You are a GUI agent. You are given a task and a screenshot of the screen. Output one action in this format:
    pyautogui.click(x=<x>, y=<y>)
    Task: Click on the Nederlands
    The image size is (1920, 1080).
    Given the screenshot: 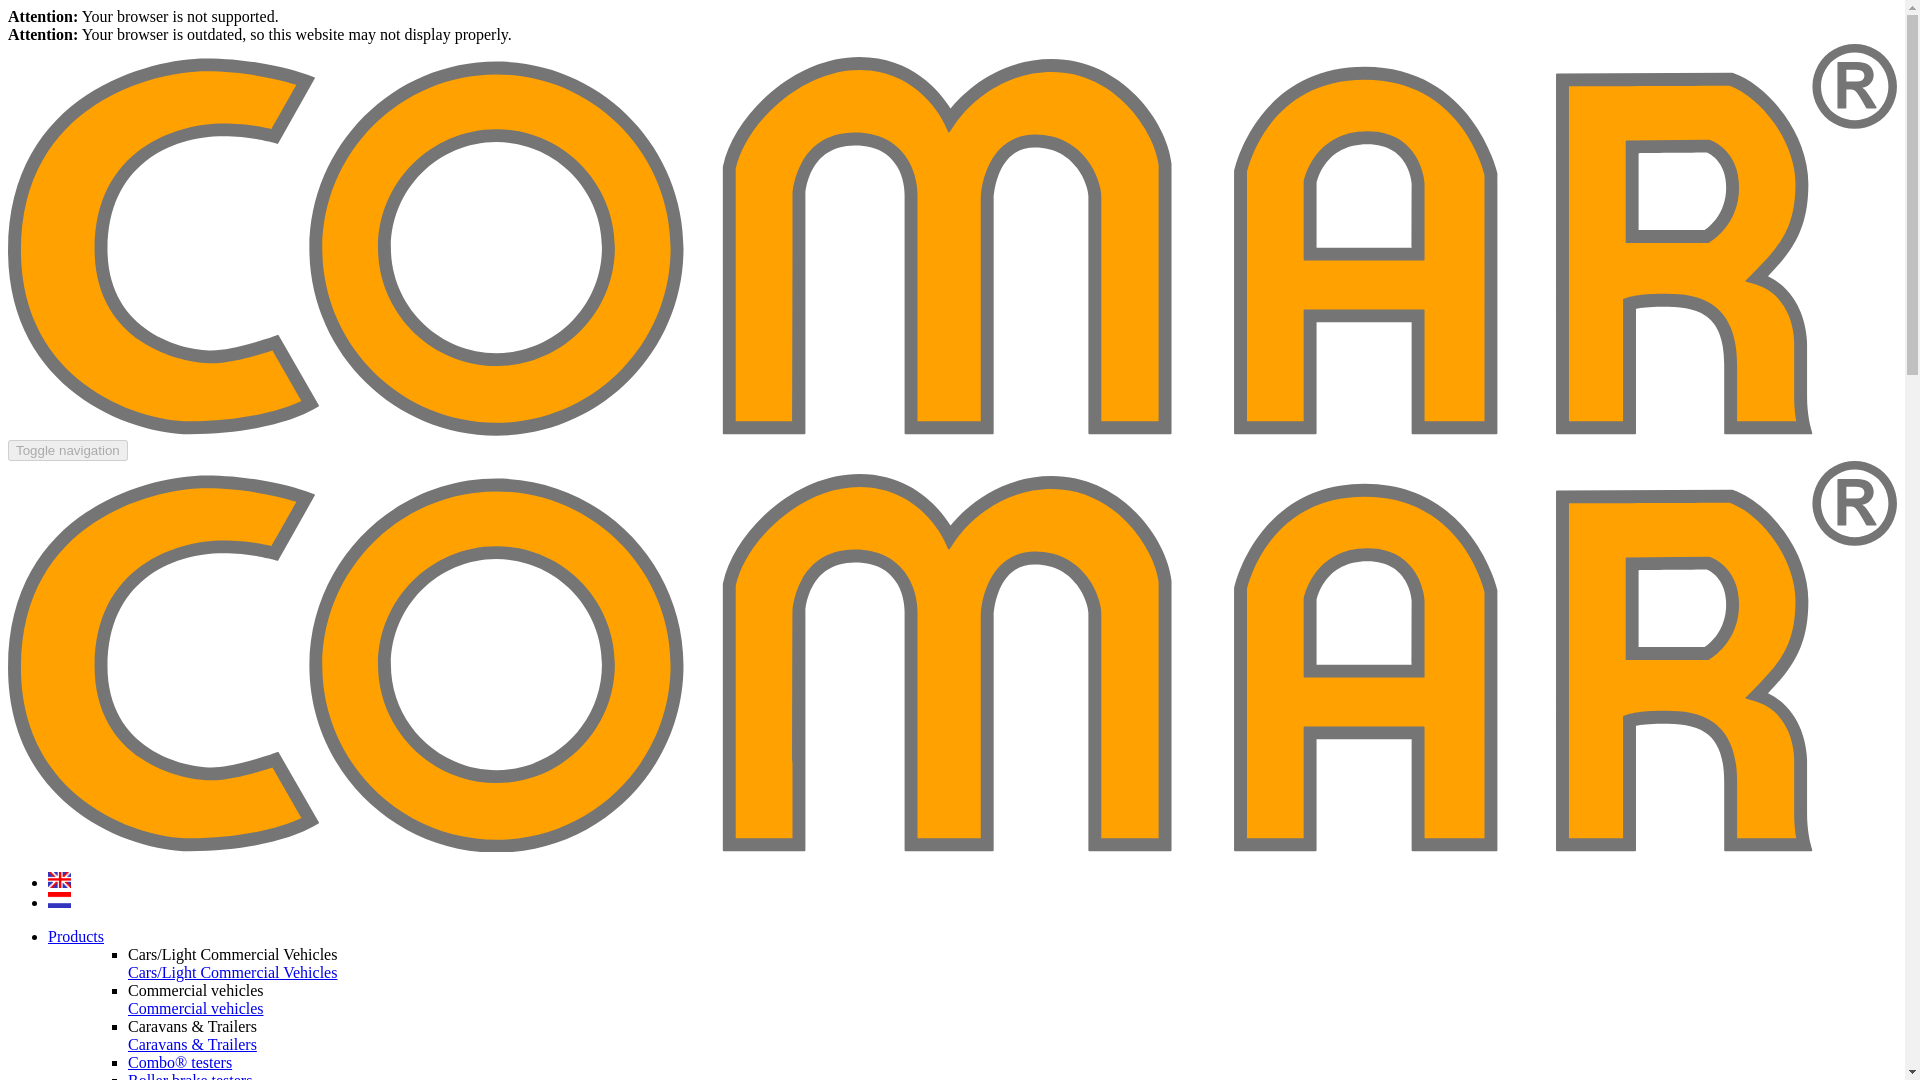 What is the action you would take?
    pyautogui.click(x=60, y=902)
    